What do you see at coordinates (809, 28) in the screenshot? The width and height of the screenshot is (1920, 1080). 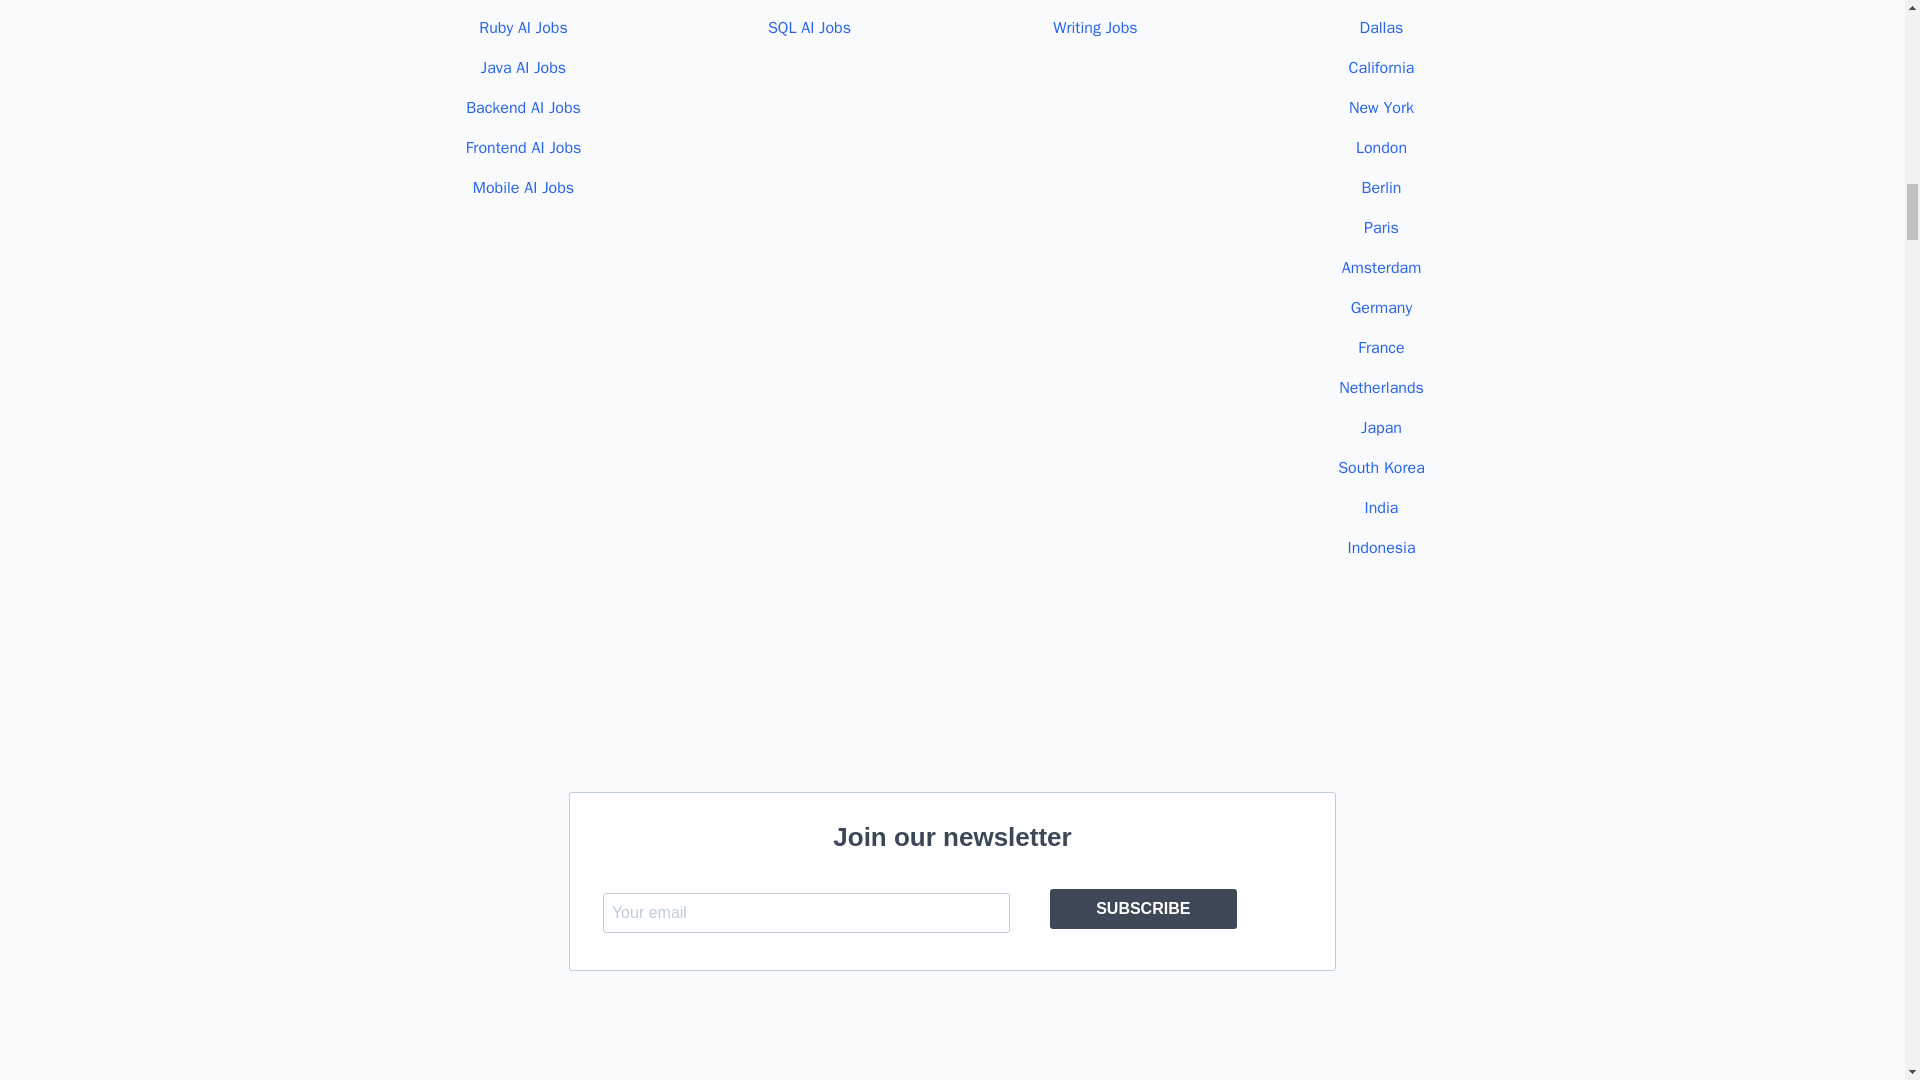 I see `SQL AI Jobs` at bounding box center [809, 28].